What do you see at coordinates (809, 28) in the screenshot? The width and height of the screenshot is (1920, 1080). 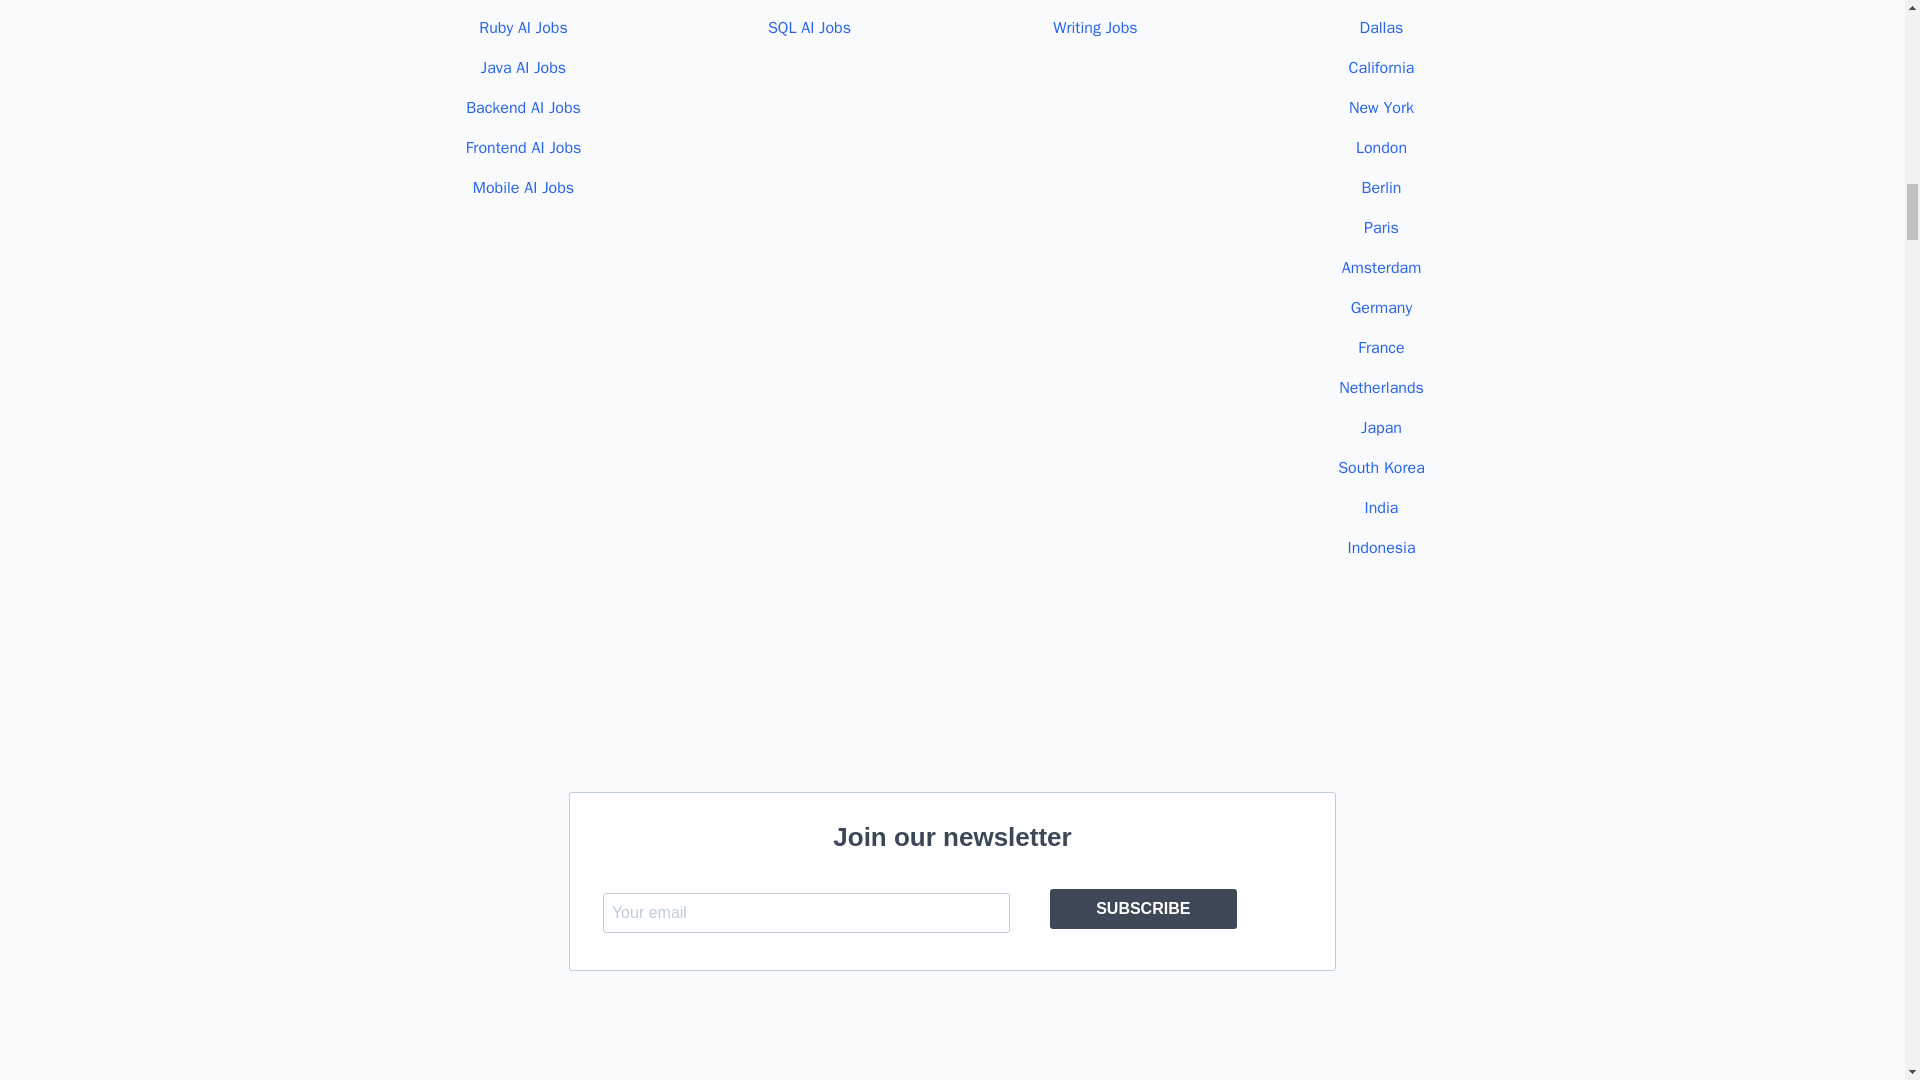 I see `SQL AI Jobs` at bounding box center [809, 28].